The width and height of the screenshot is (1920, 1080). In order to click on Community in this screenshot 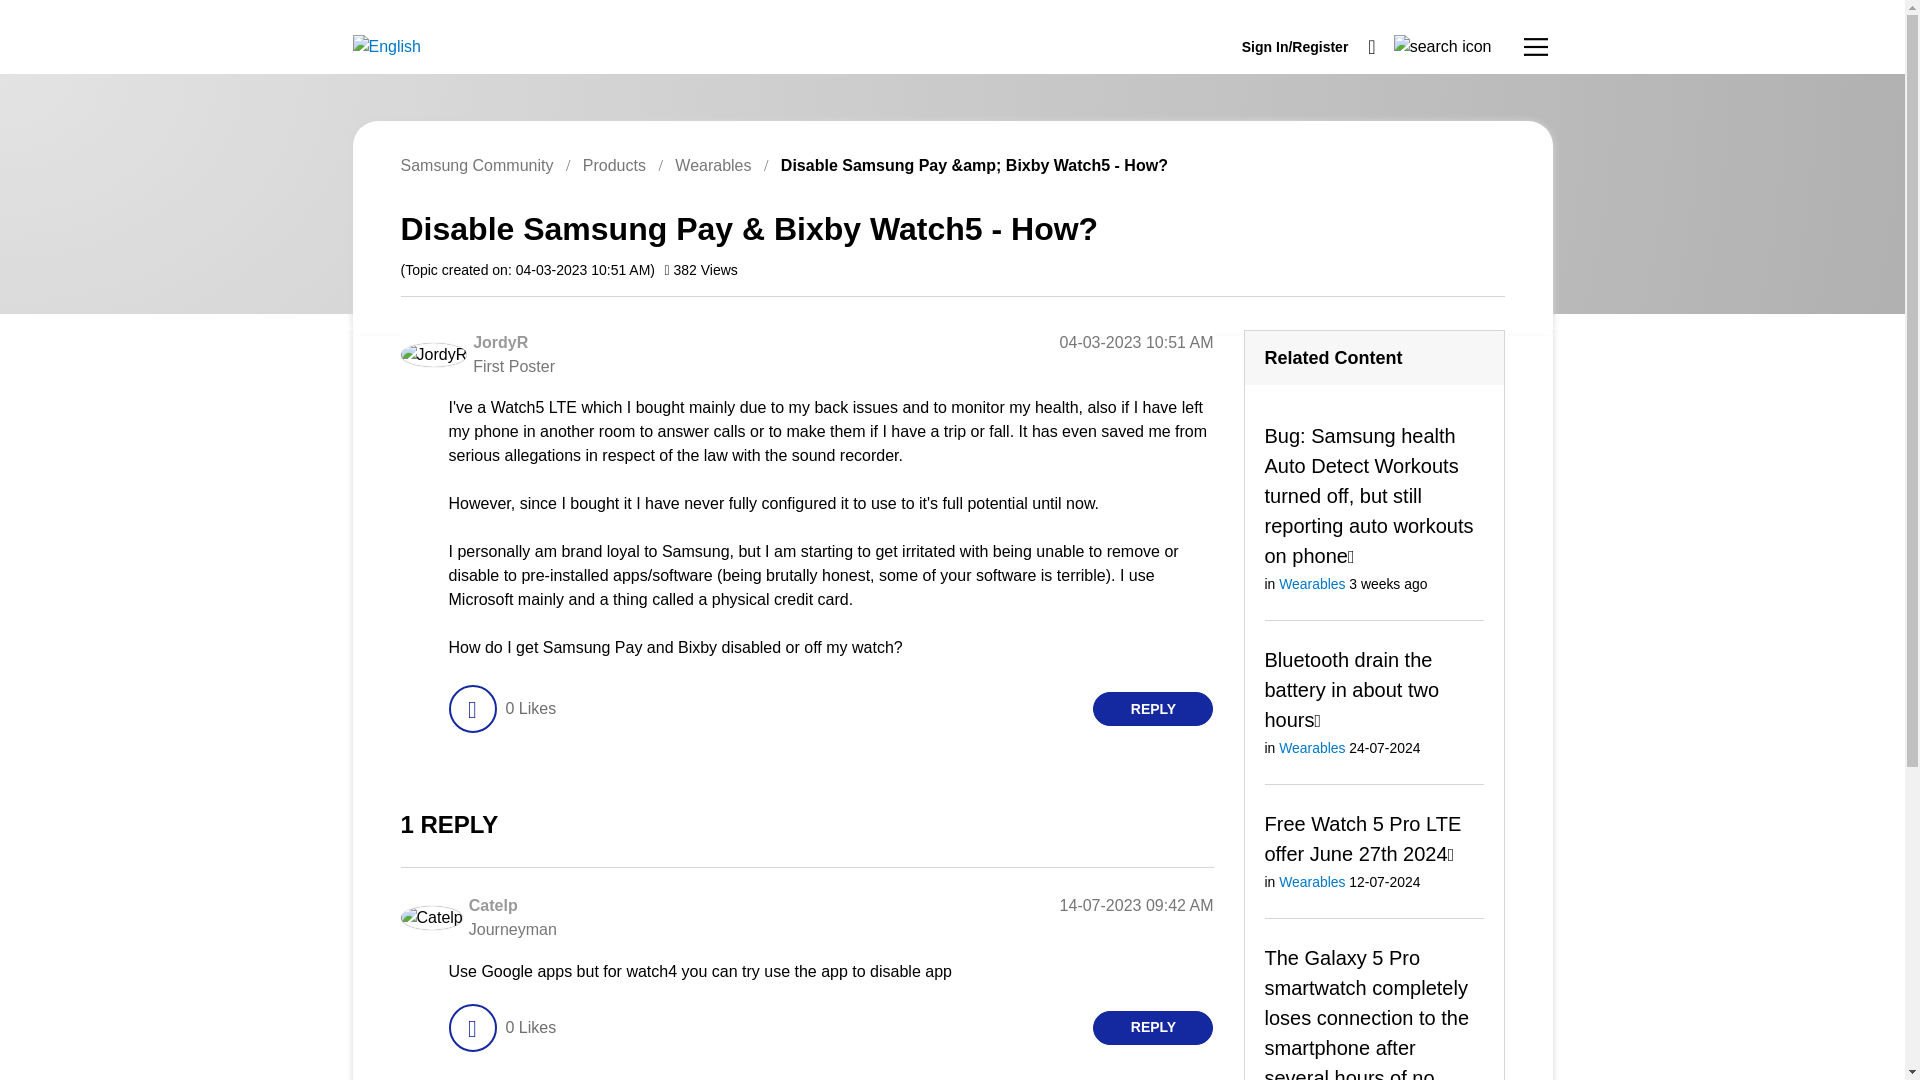, I will do `click(1536, 46)`.